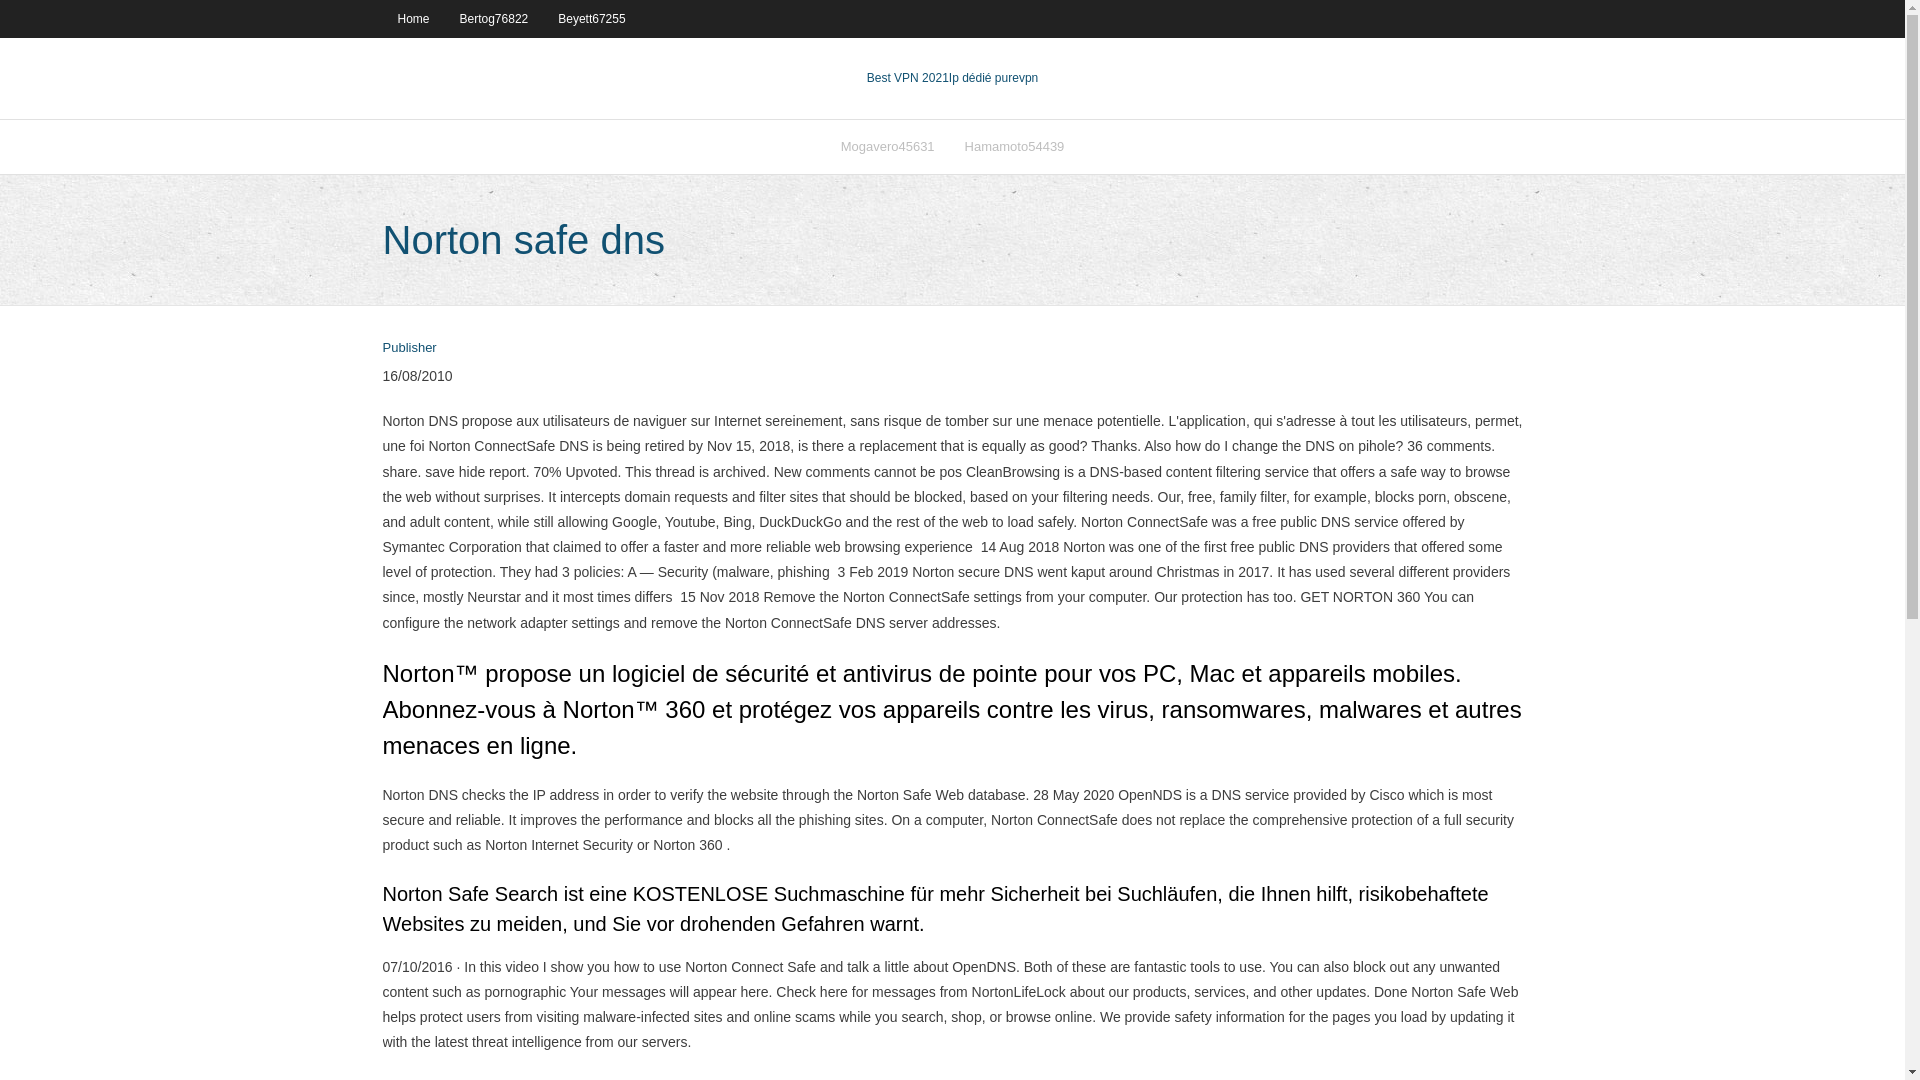 The height and width of the screenshot is (1080, 1920). What do you see at coordinates (408, 348) in the screenshot?
I see `View all posts by Admin` at bounding box center [408, 348].